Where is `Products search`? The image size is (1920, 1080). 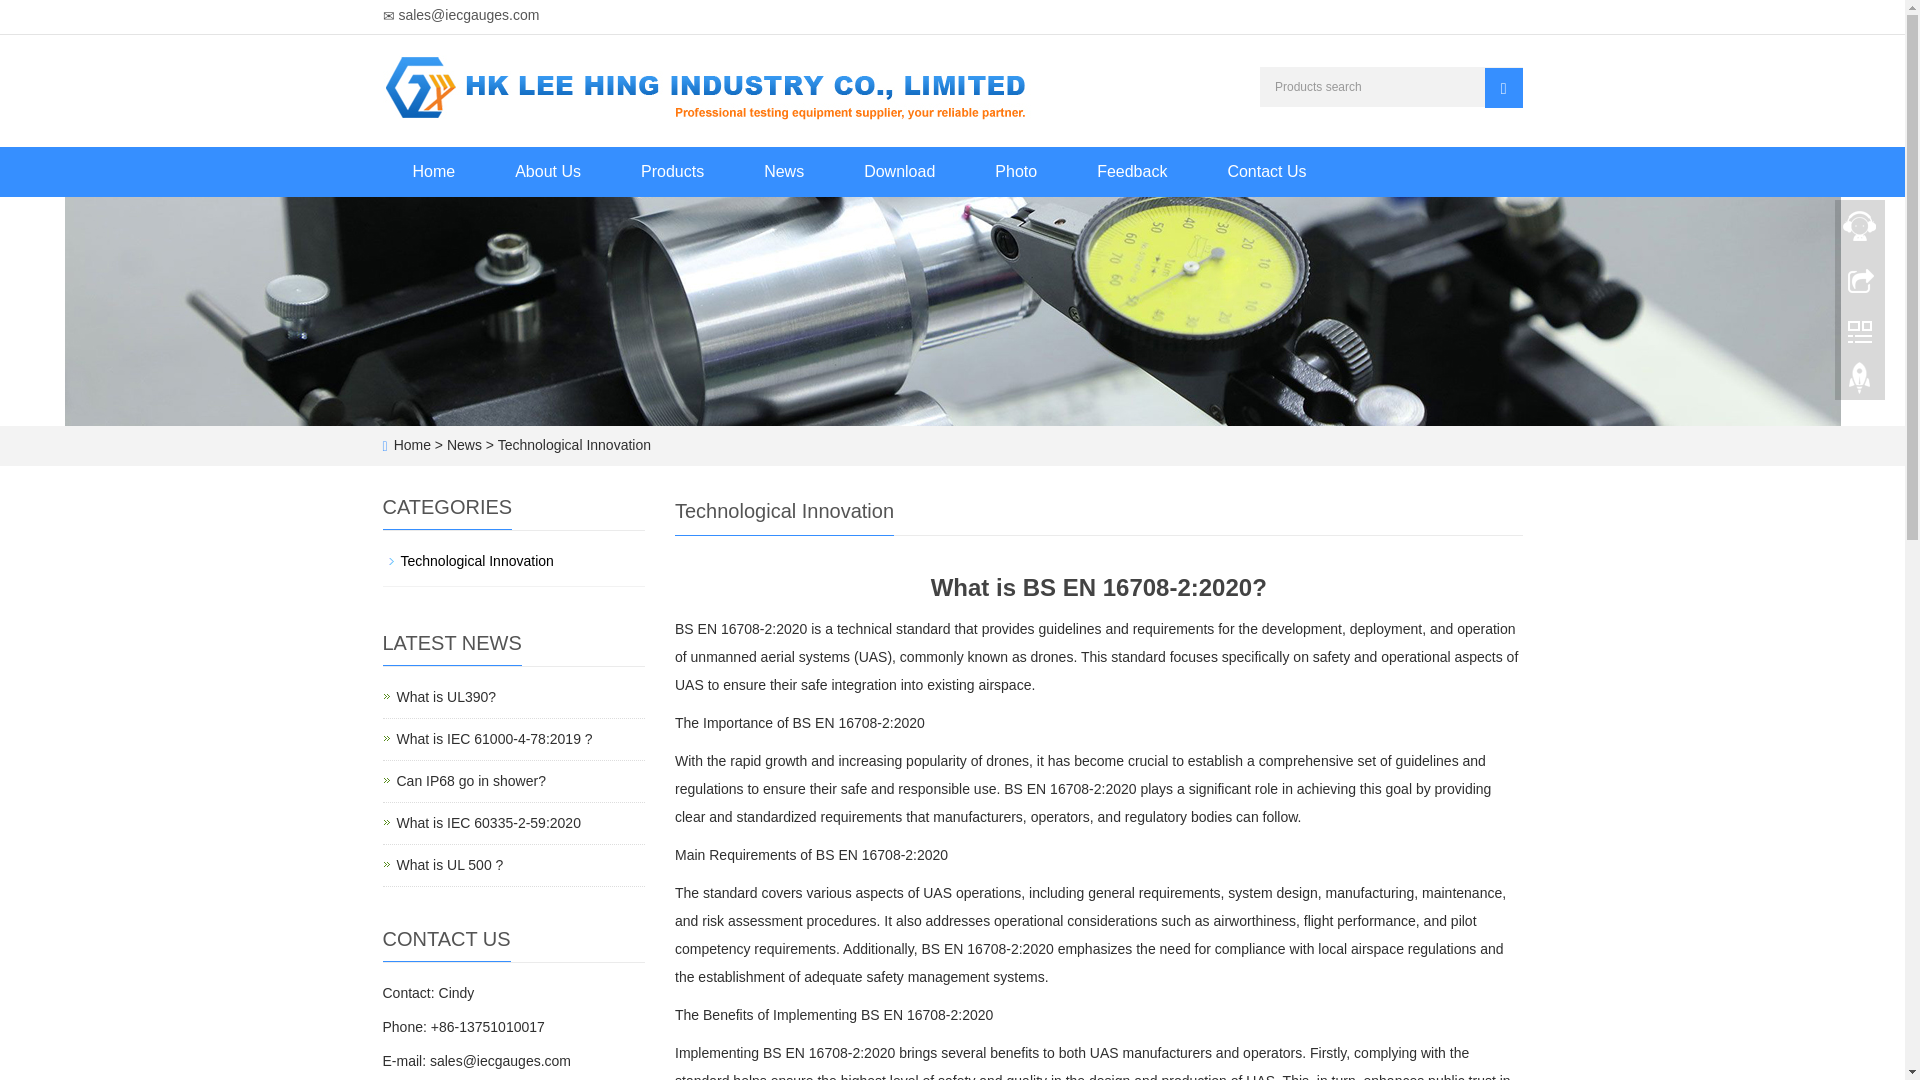
Products search is located at coordinates (1503, 88).